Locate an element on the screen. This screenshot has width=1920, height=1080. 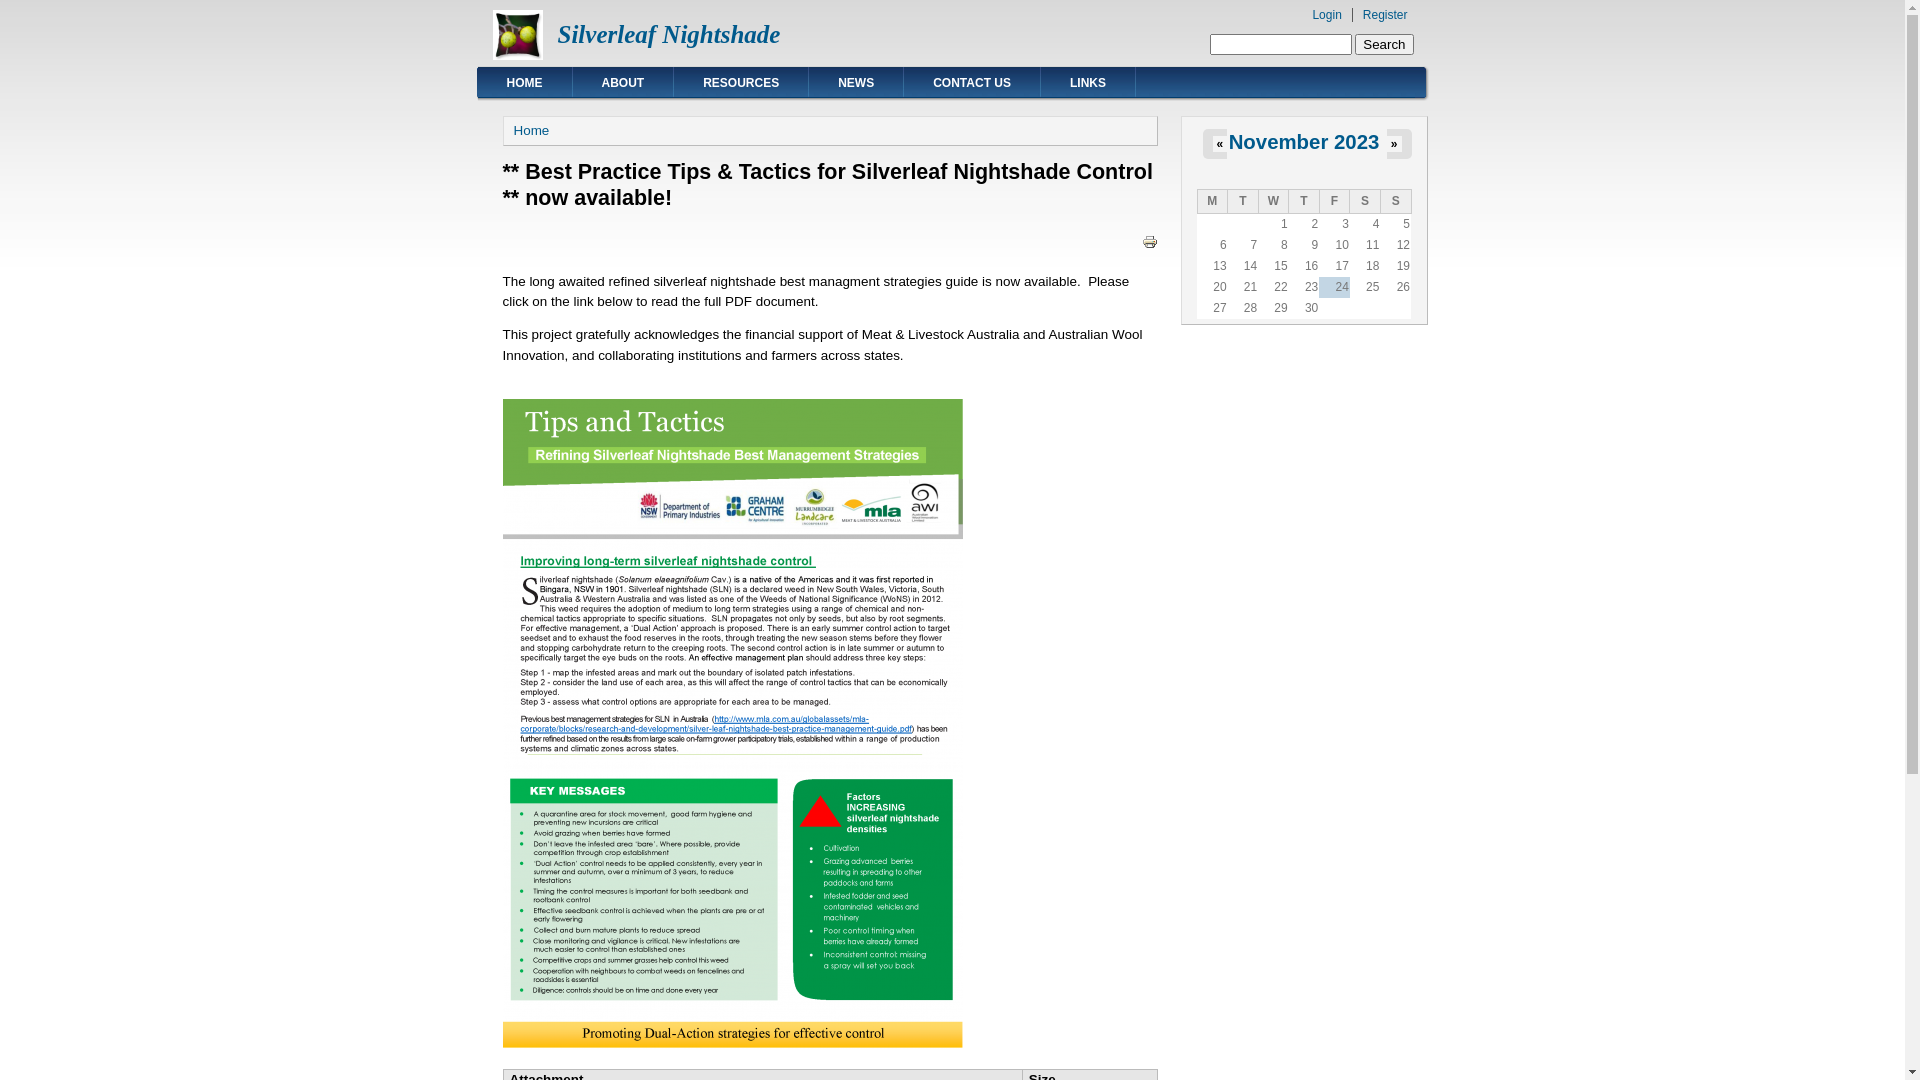
Home is located at coordinates (532, 130).